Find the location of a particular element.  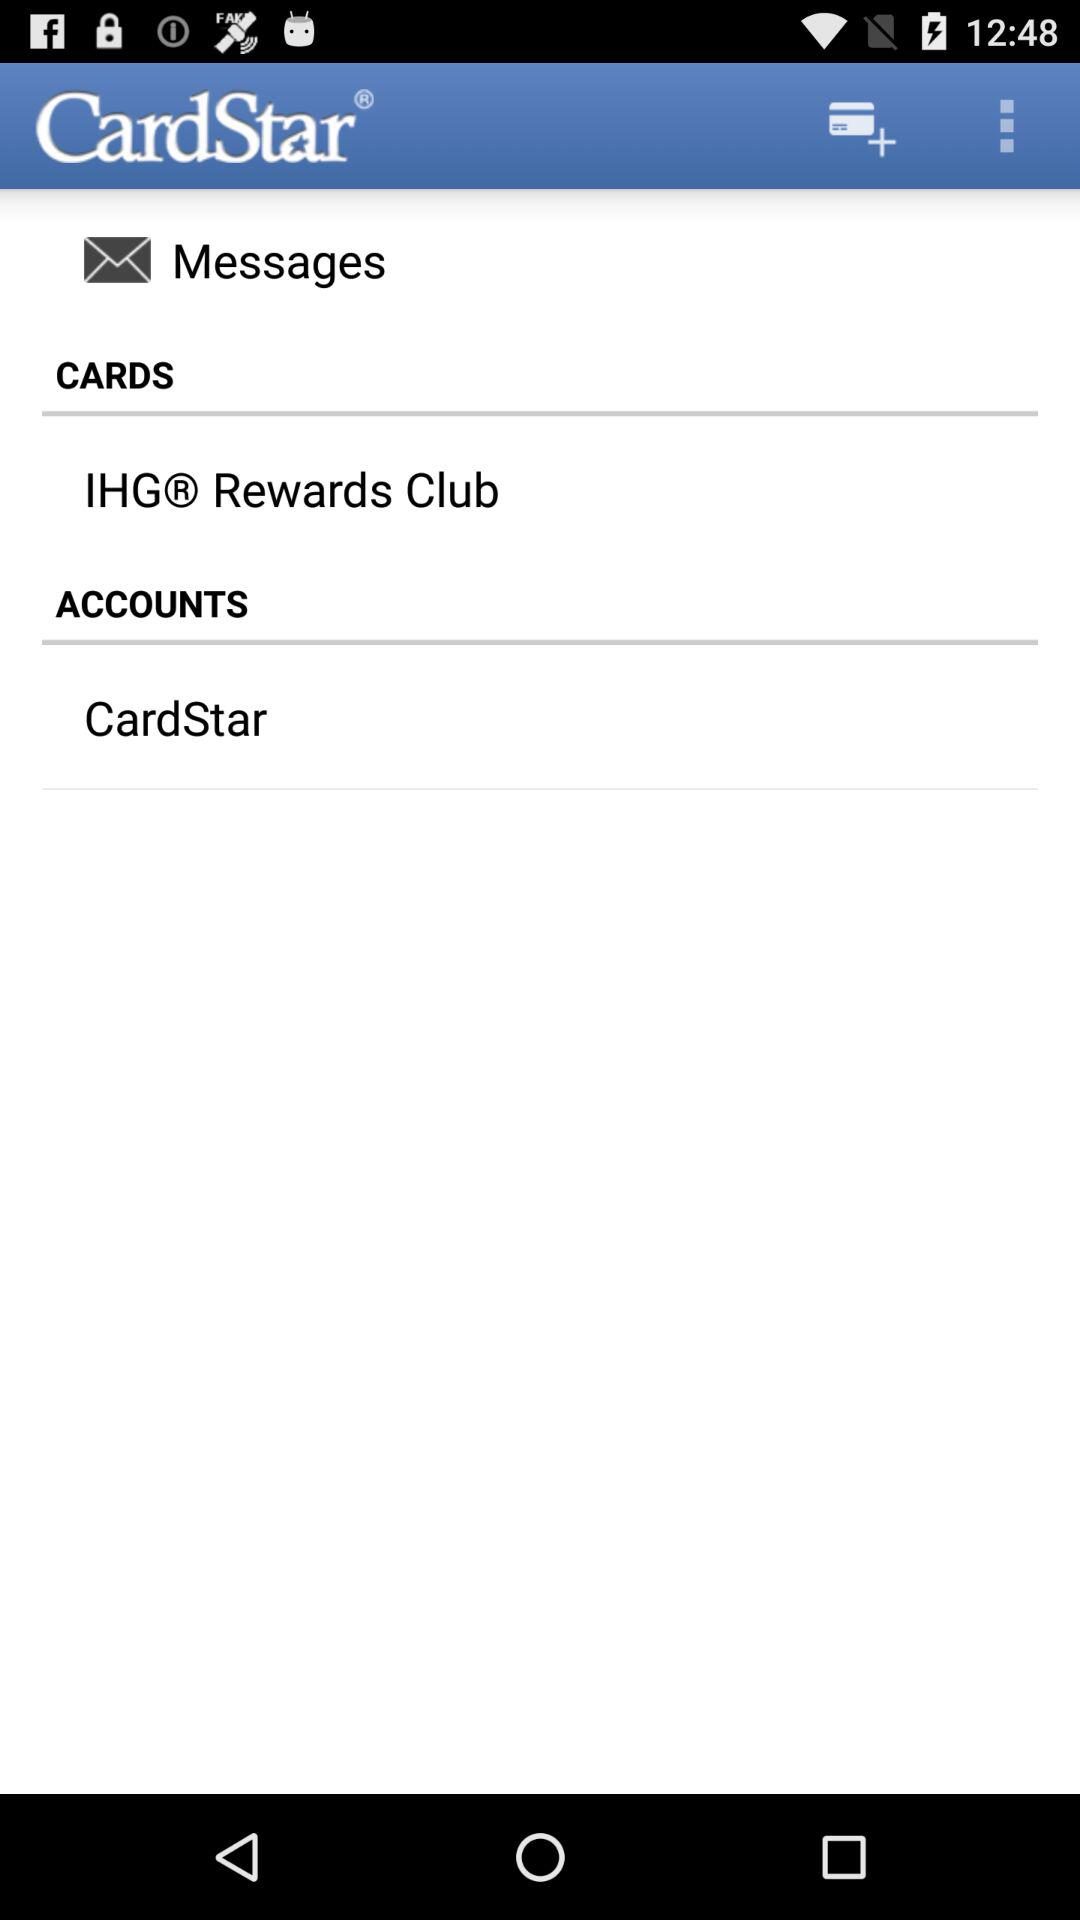

scroll until the cards icon is located at coordinates (540, 374).